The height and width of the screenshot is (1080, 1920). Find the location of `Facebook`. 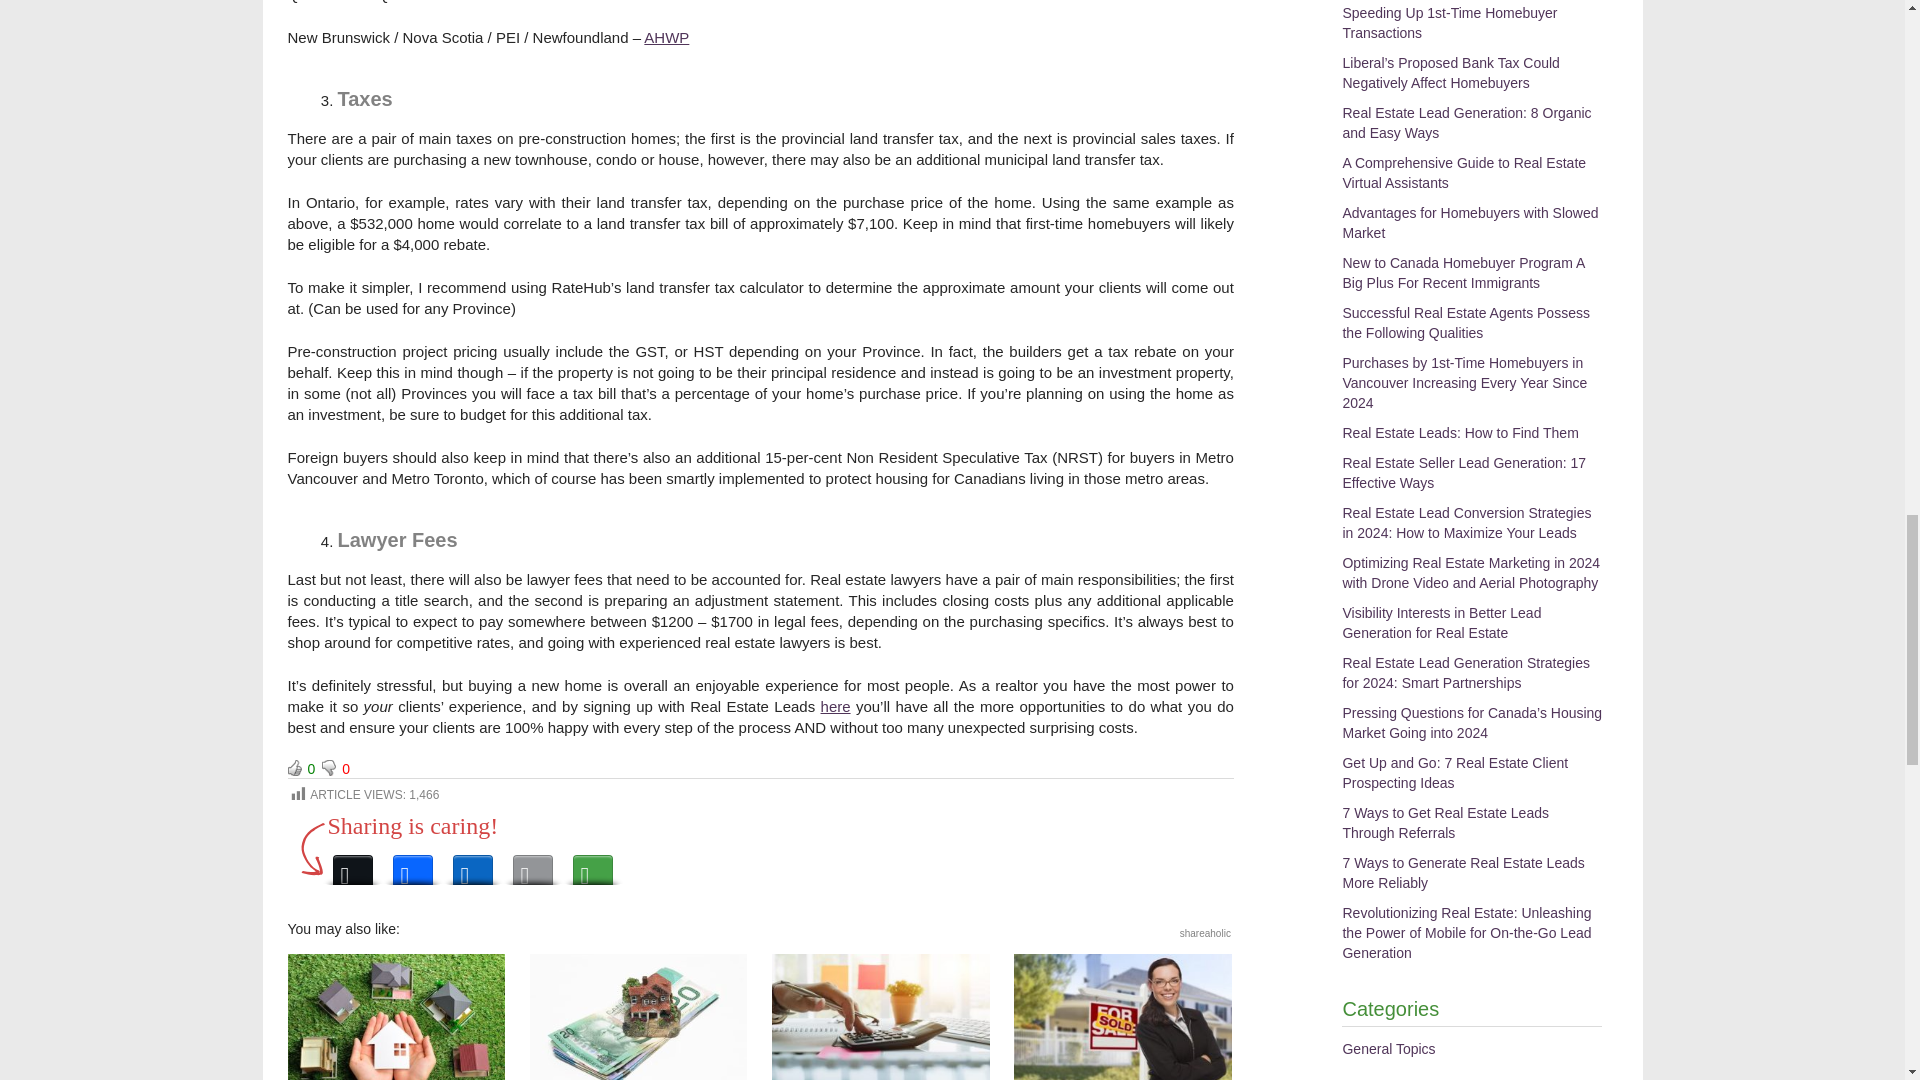

Facebook is located at coordinates (412, 864).